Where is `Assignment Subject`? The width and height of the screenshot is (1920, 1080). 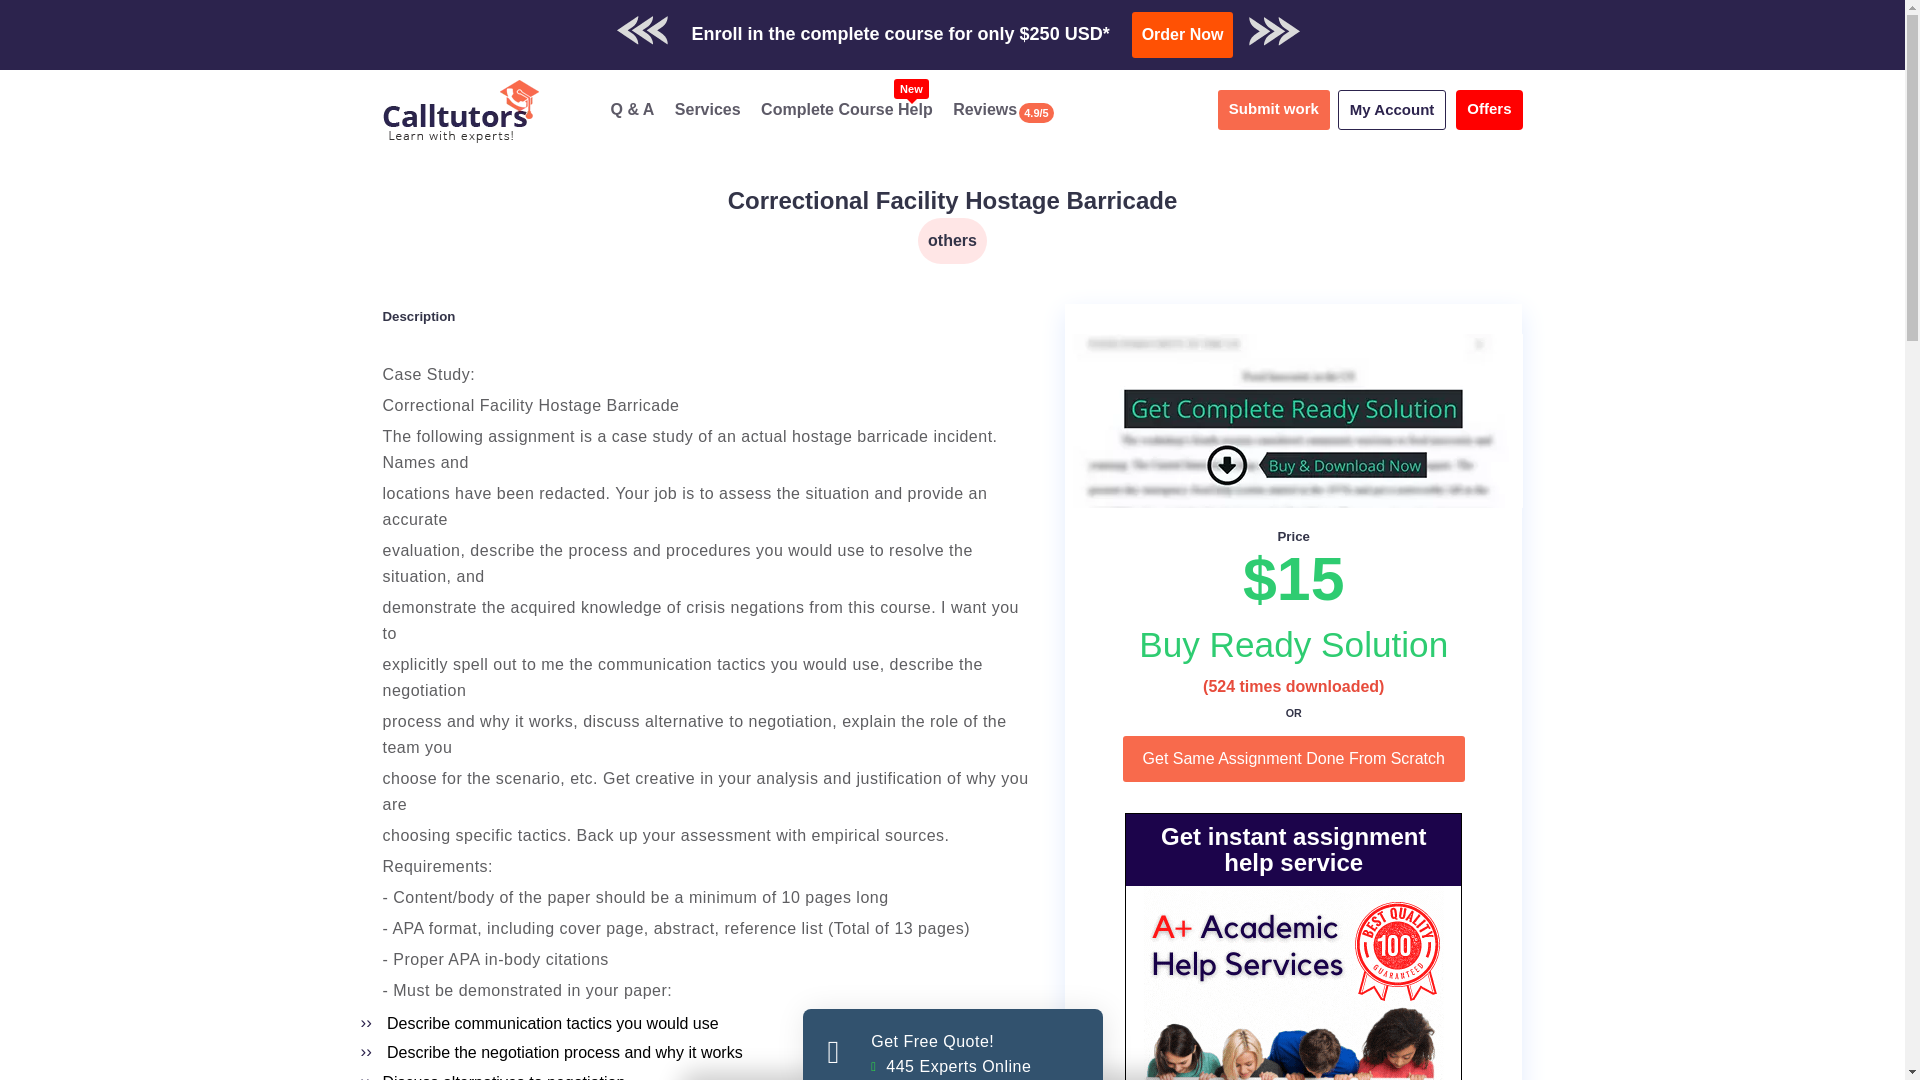 Assignment Subject is located at coordinates (952, 1044).